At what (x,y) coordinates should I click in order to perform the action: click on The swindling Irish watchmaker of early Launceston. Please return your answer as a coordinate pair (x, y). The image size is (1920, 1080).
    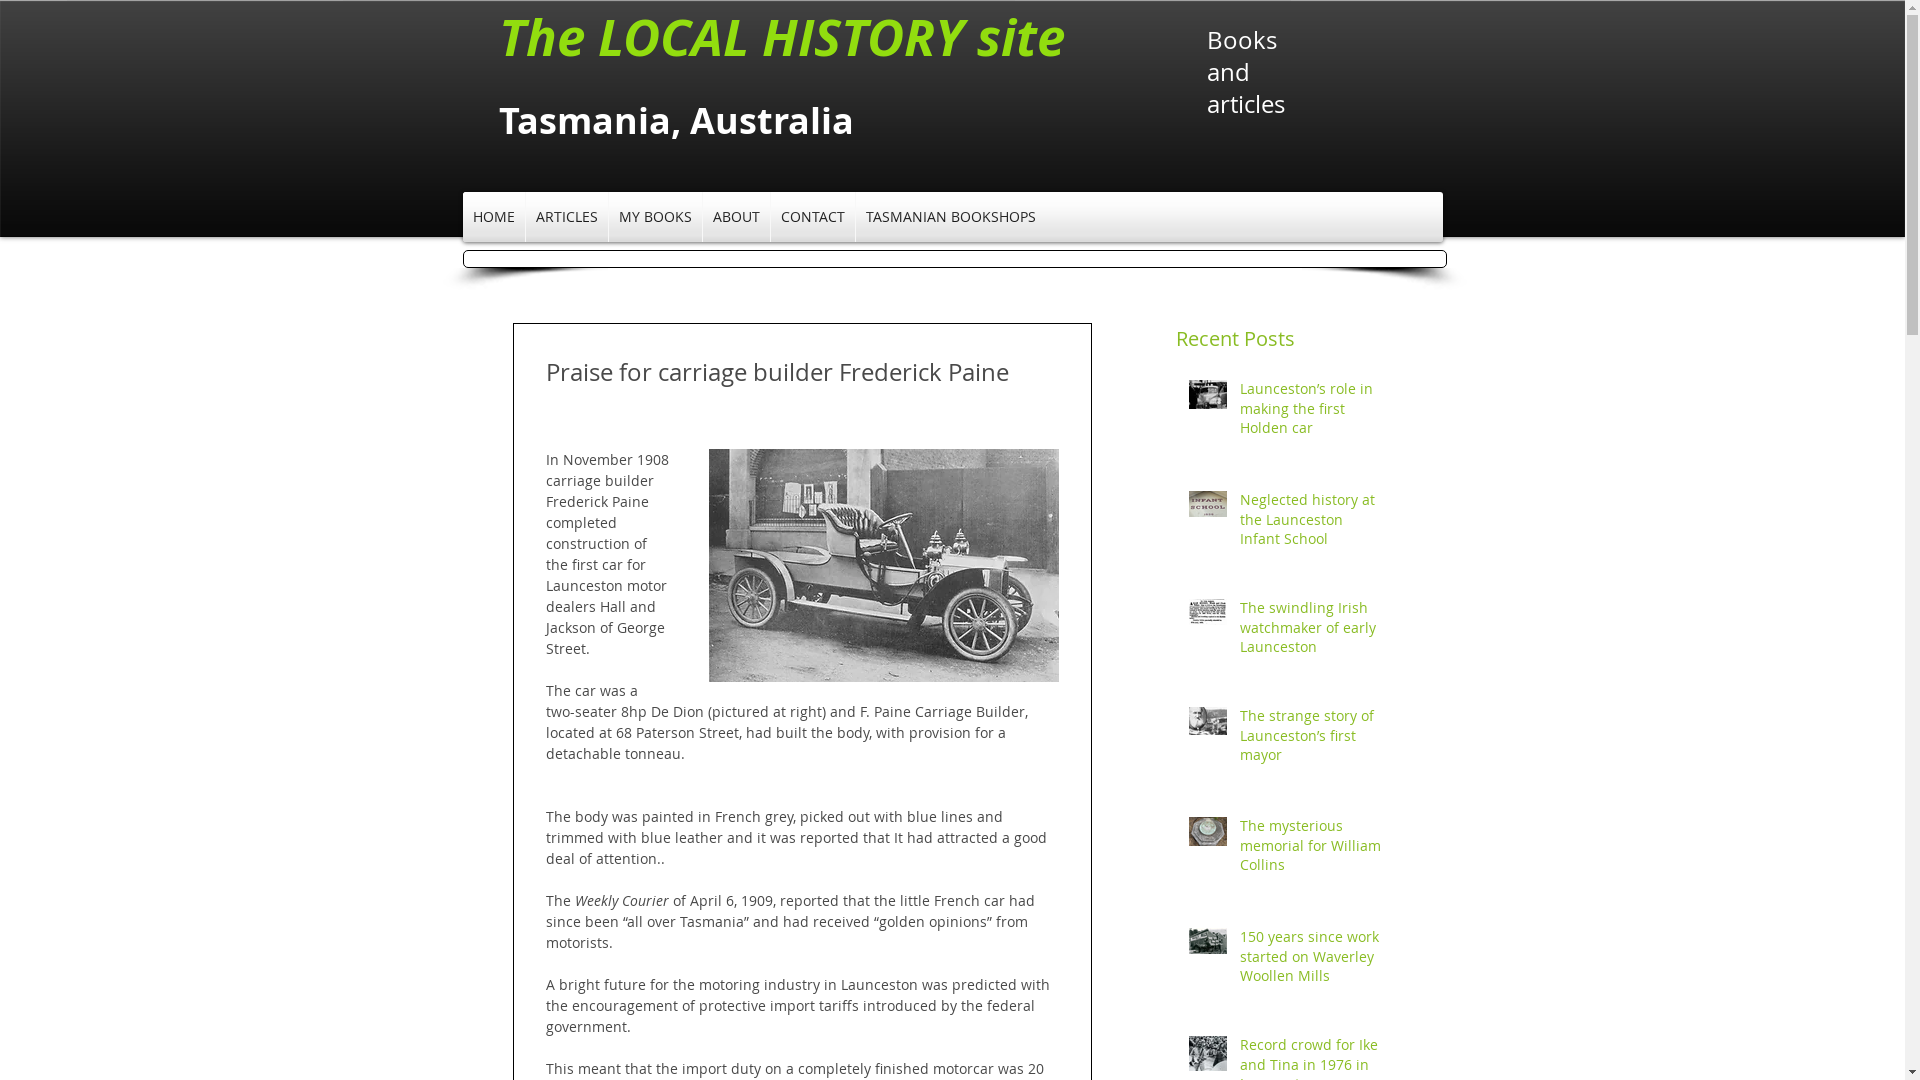
    Looking at the image, I should click on (1312, 632).